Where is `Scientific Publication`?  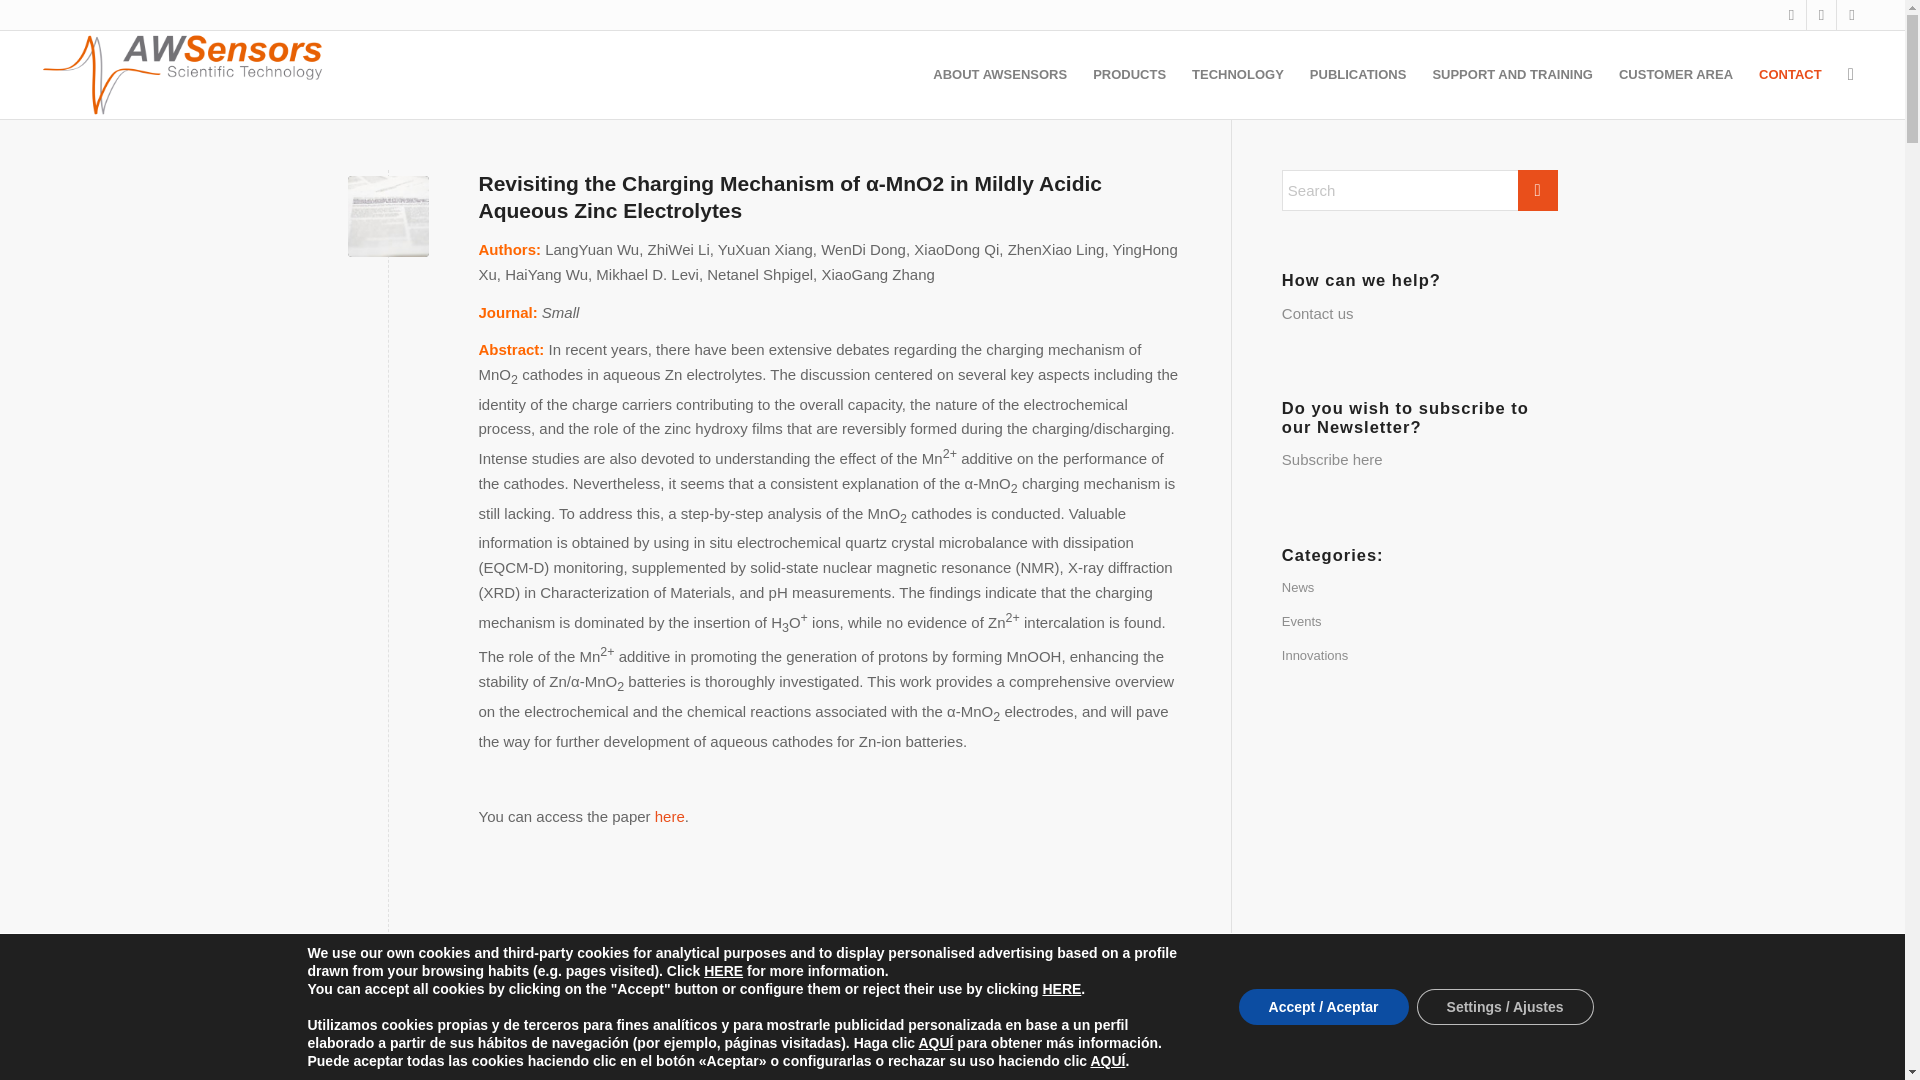 Scientific Publication is located at coordinates (388, 988).